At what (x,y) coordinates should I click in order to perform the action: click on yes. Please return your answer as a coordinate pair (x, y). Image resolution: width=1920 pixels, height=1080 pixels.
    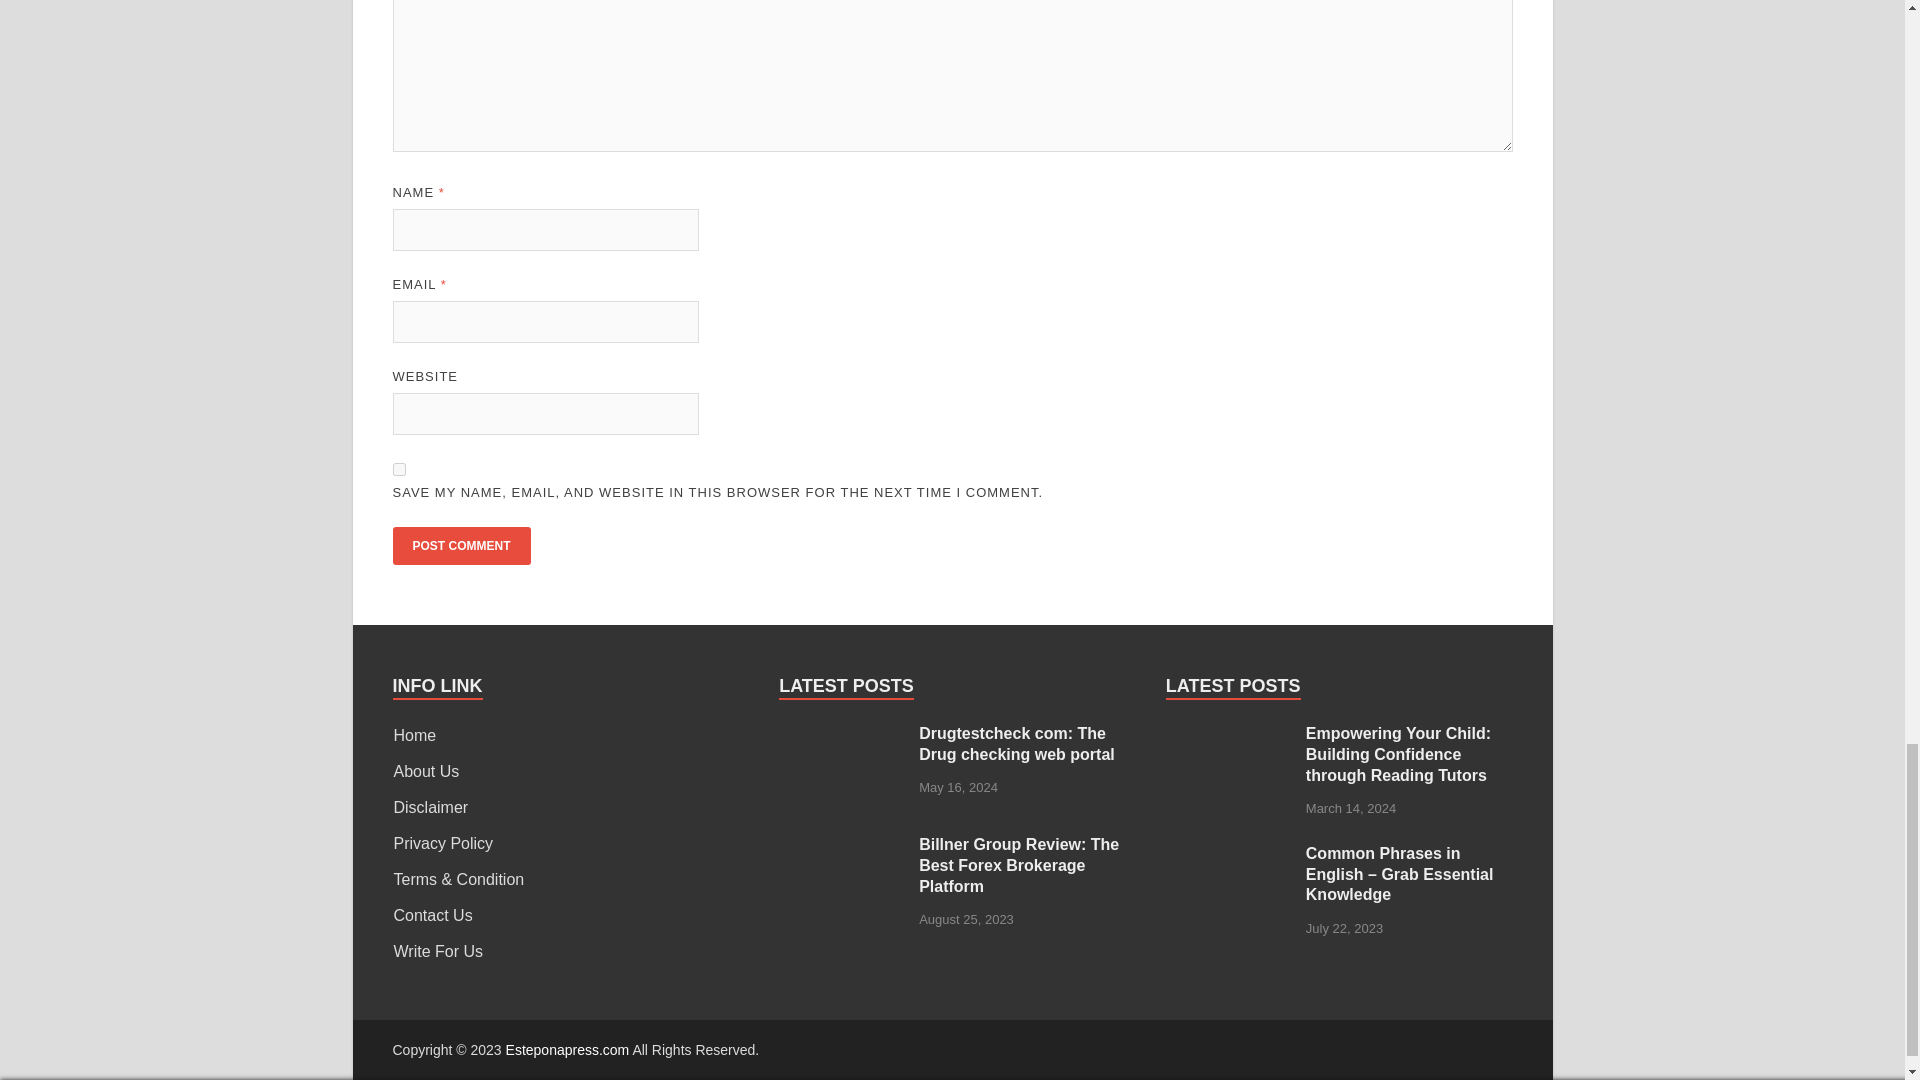
    Looking at the image, I should click on (398, 470).